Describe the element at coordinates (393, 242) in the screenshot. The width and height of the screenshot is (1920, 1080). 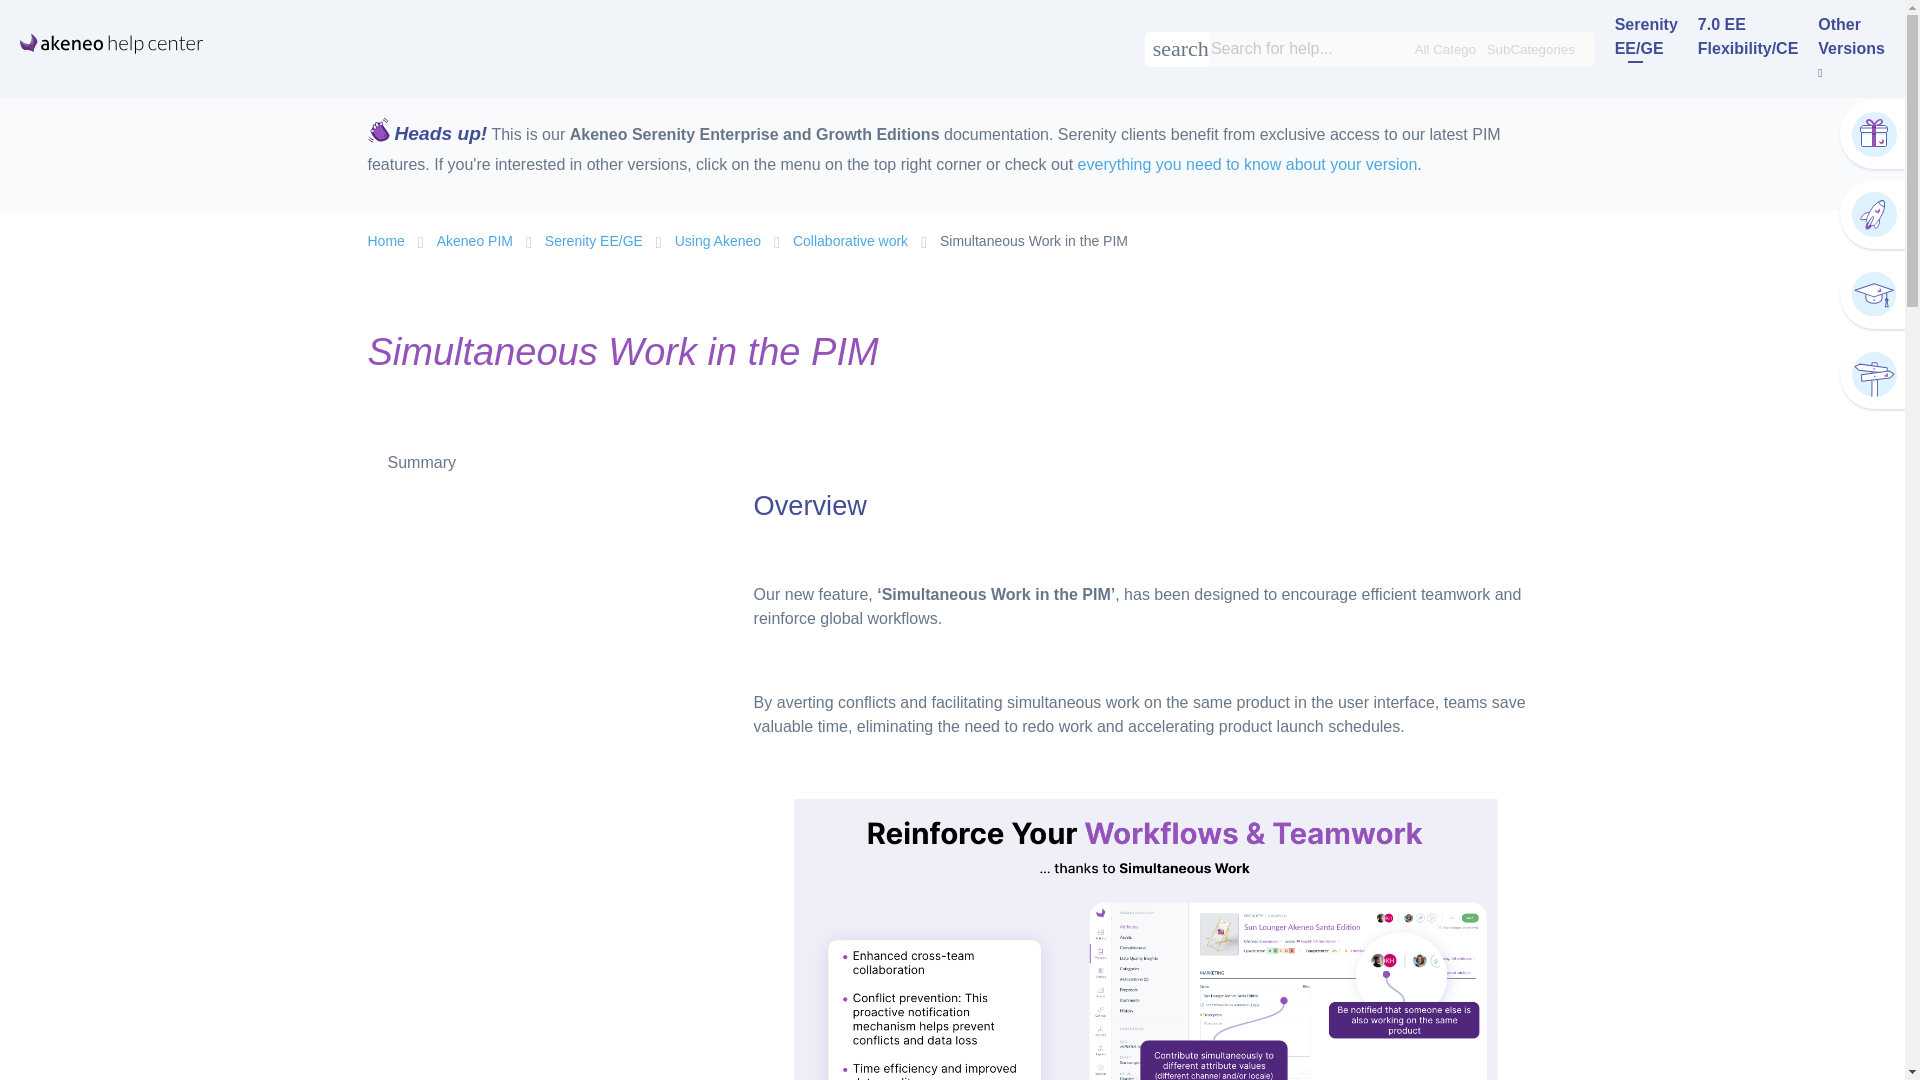
I see `Home` at that location.